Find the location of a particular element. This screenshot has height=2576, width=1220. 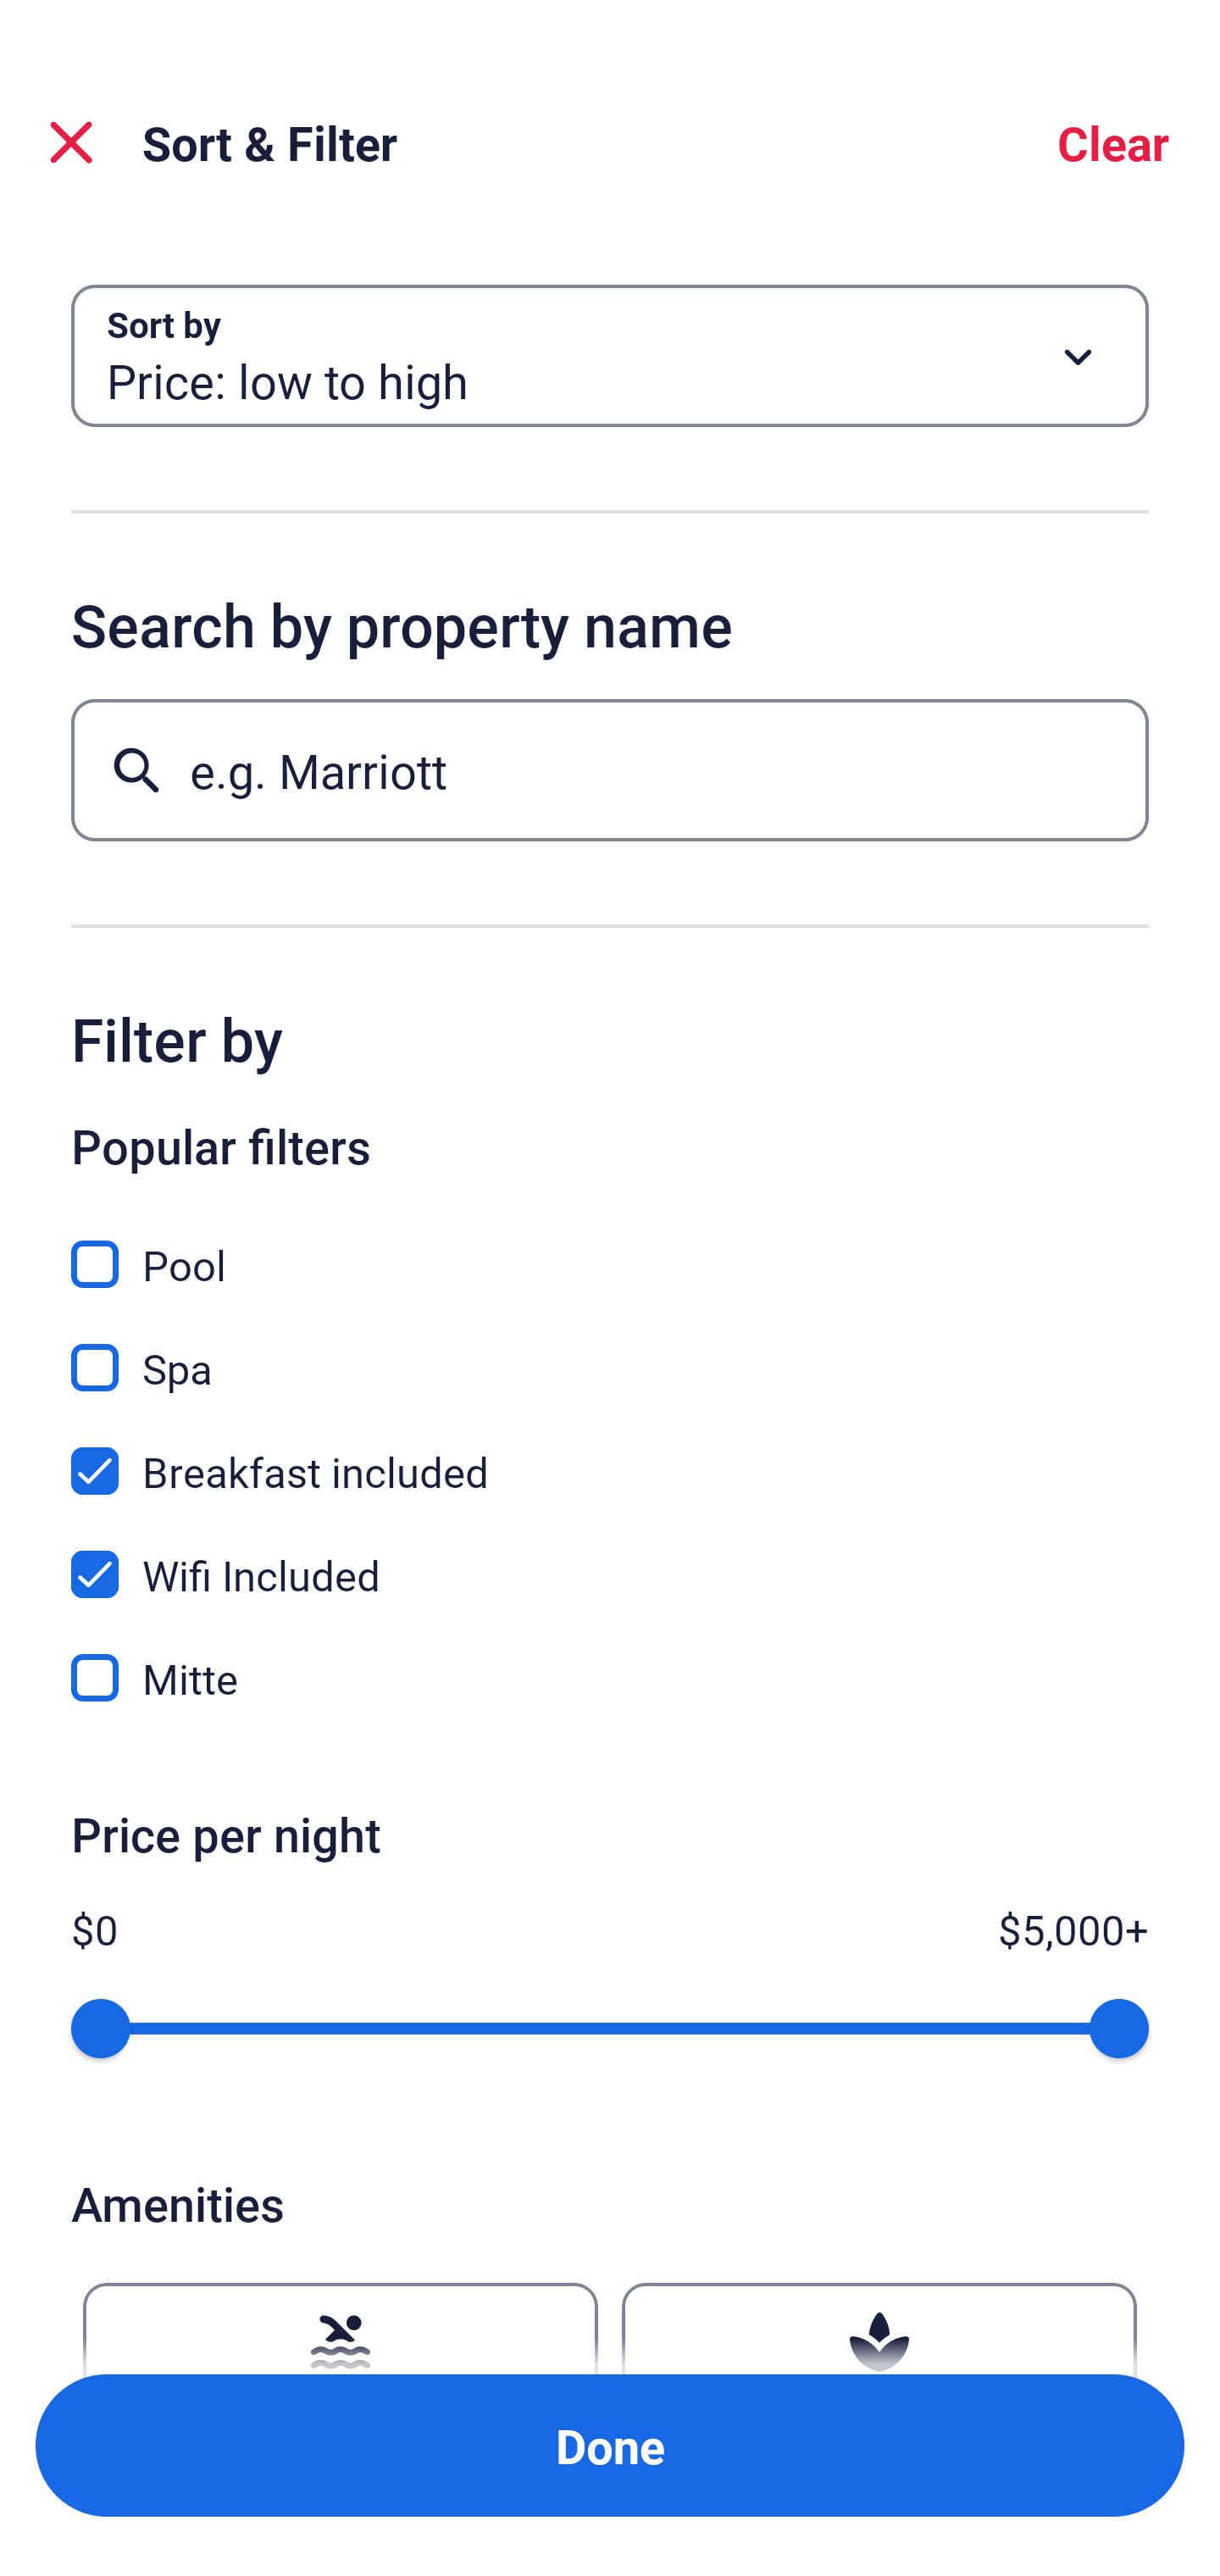

e.g. Marriott Button is located at coordinates (610, 769).